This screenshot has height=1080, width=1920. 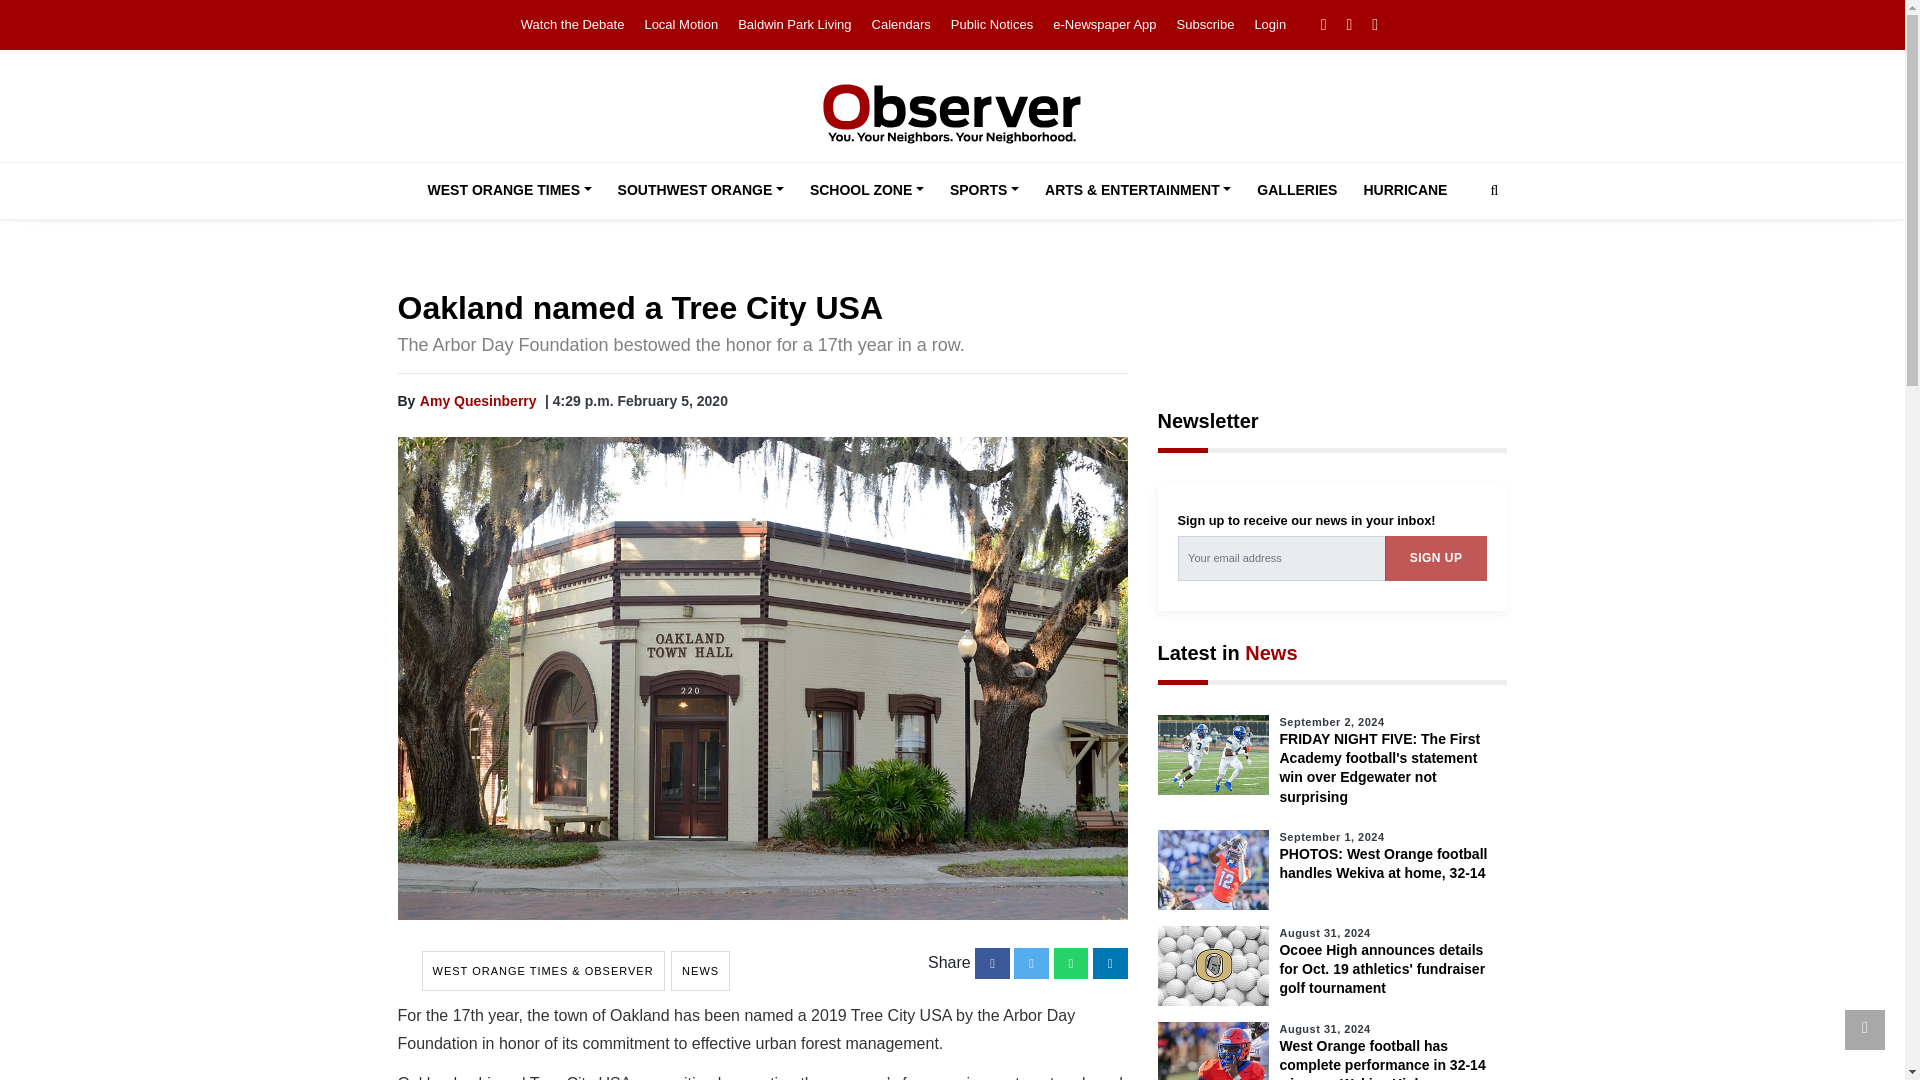 I want to click on e-Newspaper App, so click(x=1104, y=24).